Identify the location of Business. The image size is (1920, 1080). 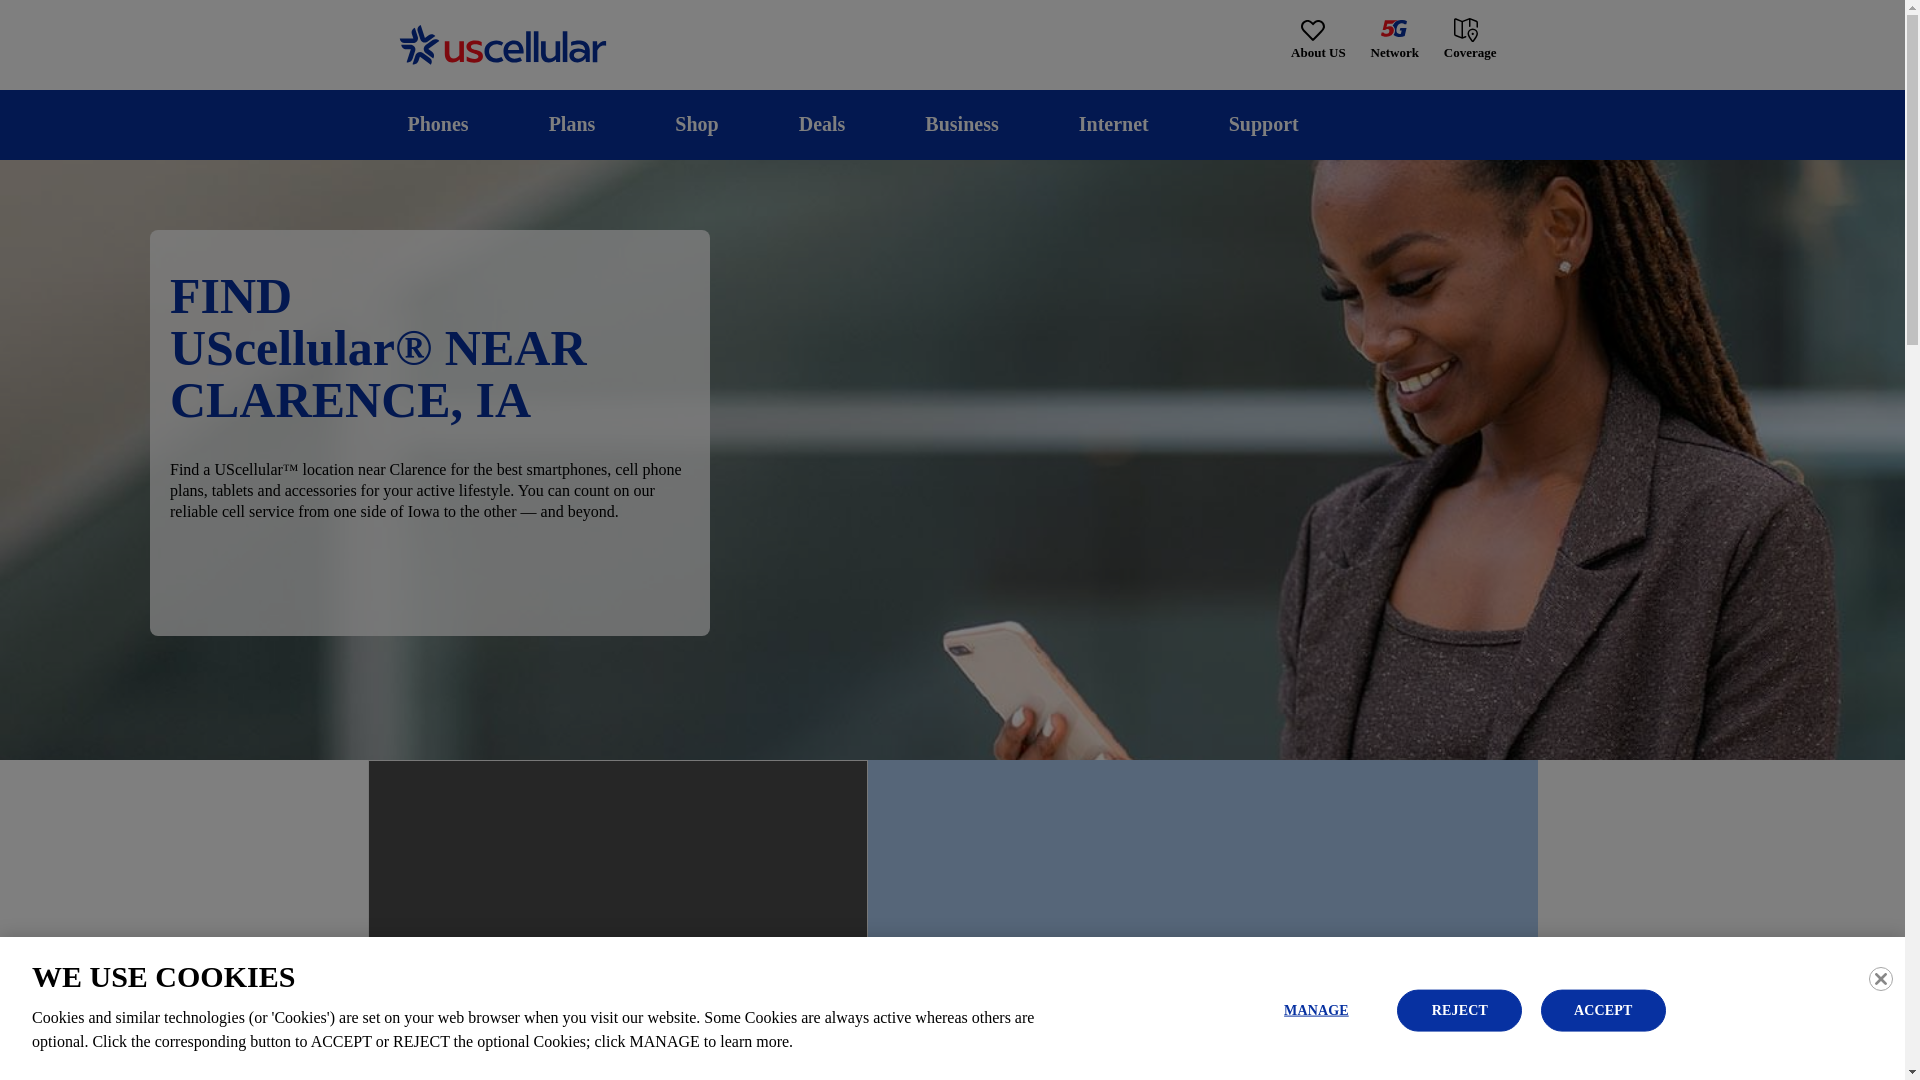
(962, 124).